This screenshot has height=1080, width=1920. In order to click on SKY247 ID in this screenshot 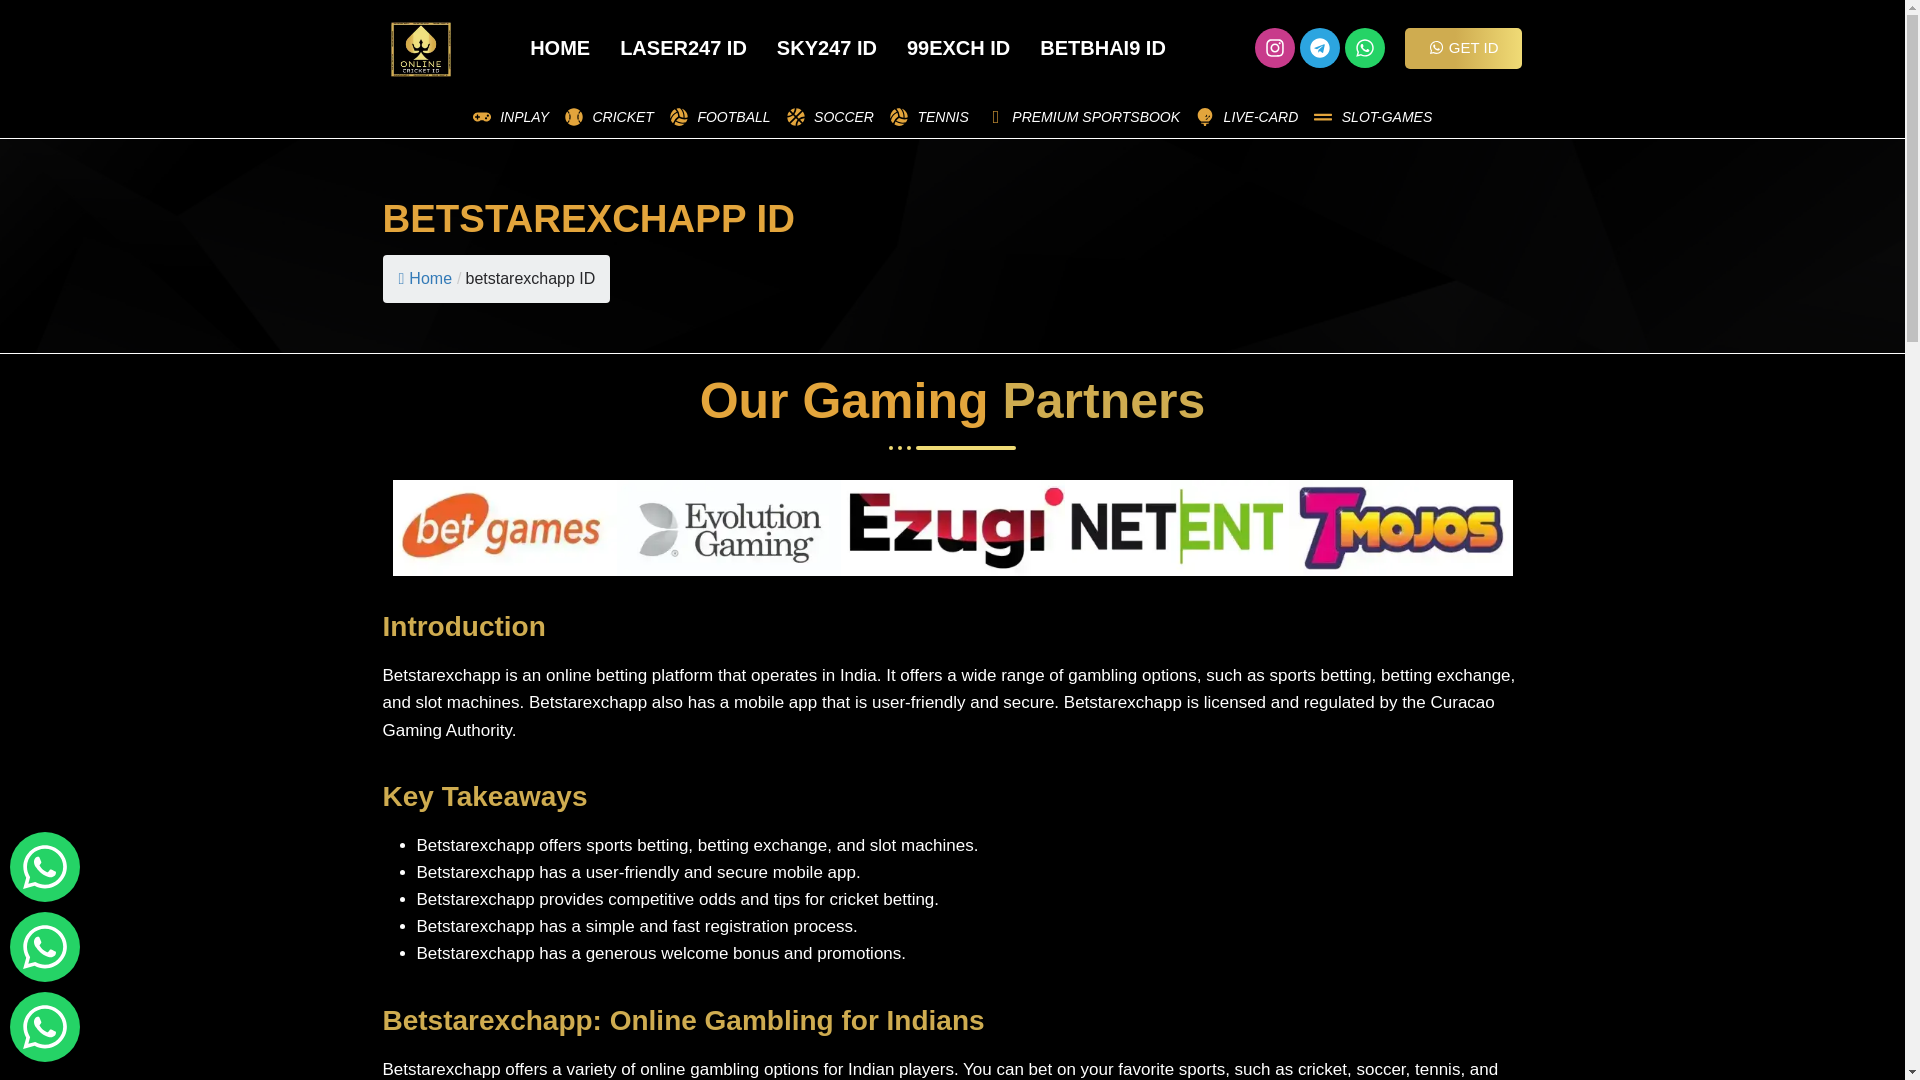, I will do `click(827, 48)`.